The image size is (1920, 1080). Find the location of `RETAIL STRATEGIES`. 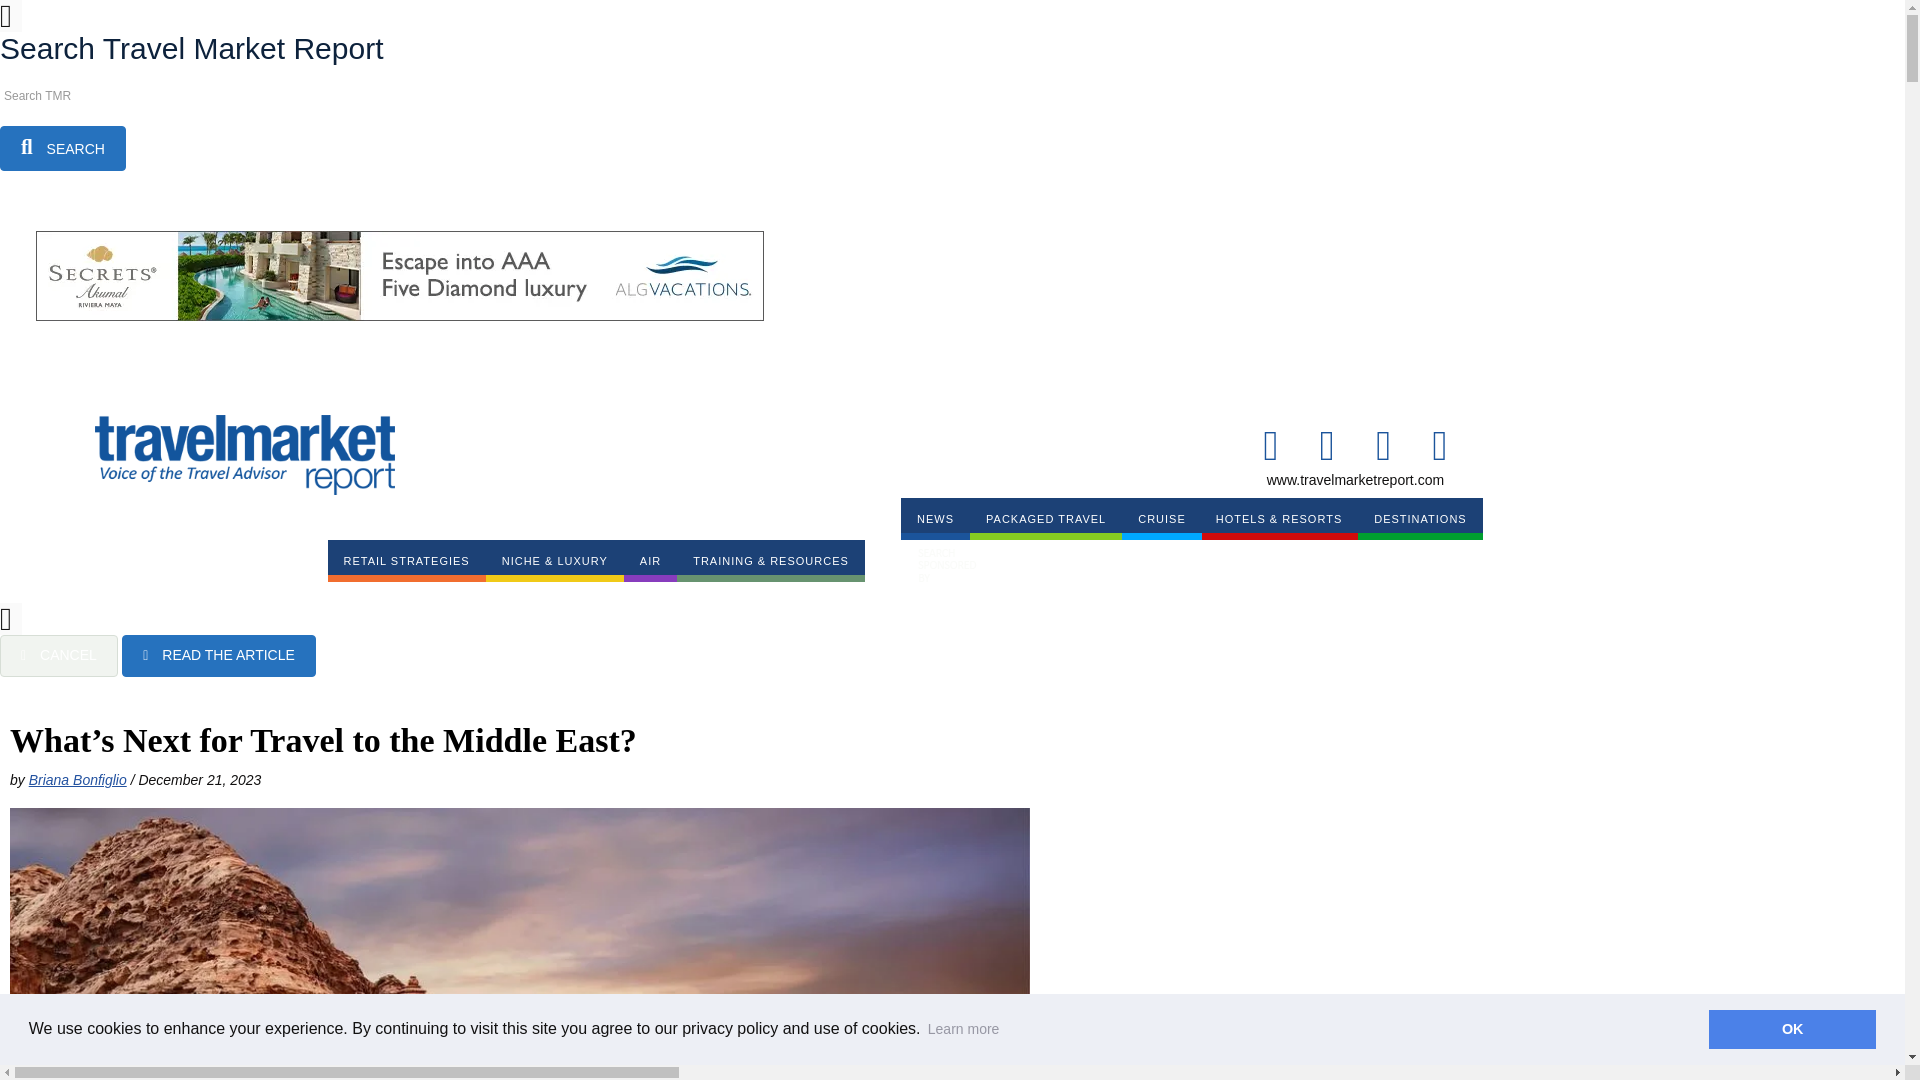

RETAIL STRATEGIES is located at coordinates (406, 561).